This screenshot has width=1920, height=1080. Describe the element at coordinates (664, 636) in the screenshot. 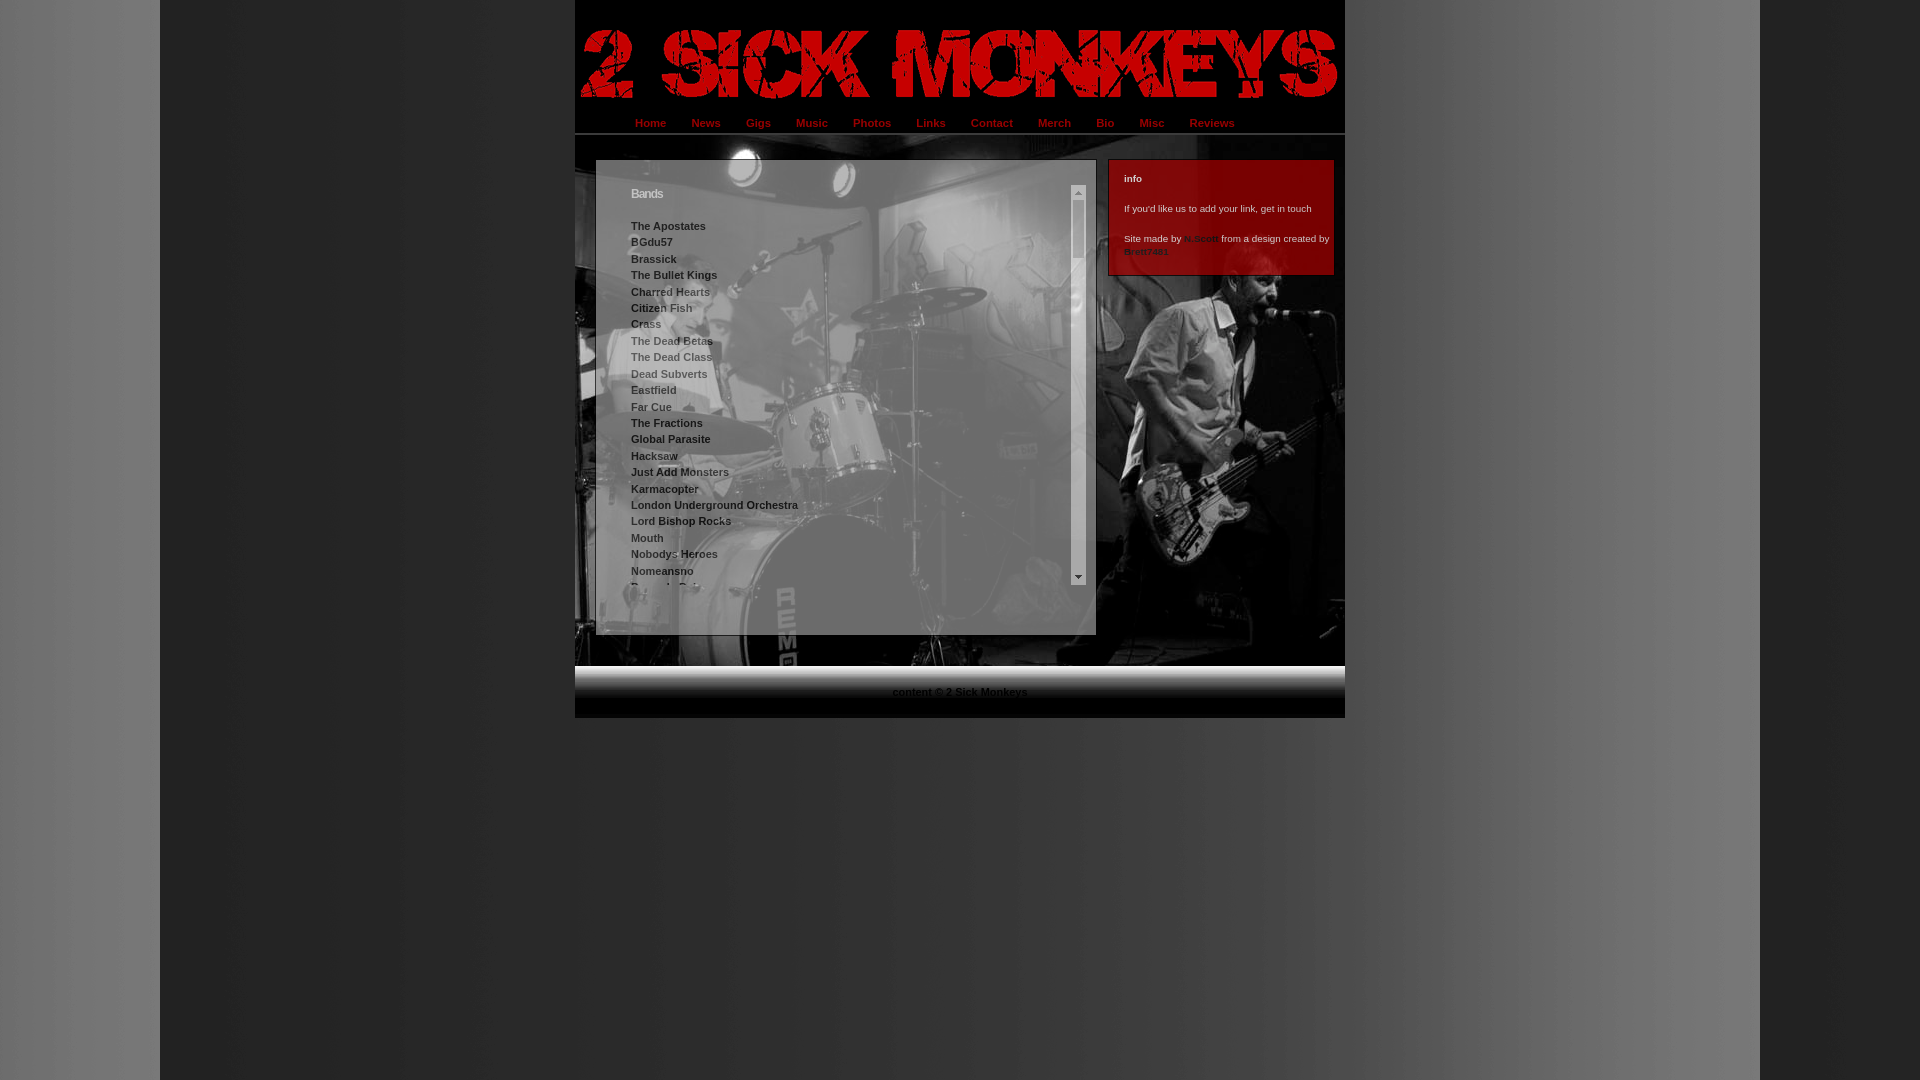

I see `The Restarts` at that location.